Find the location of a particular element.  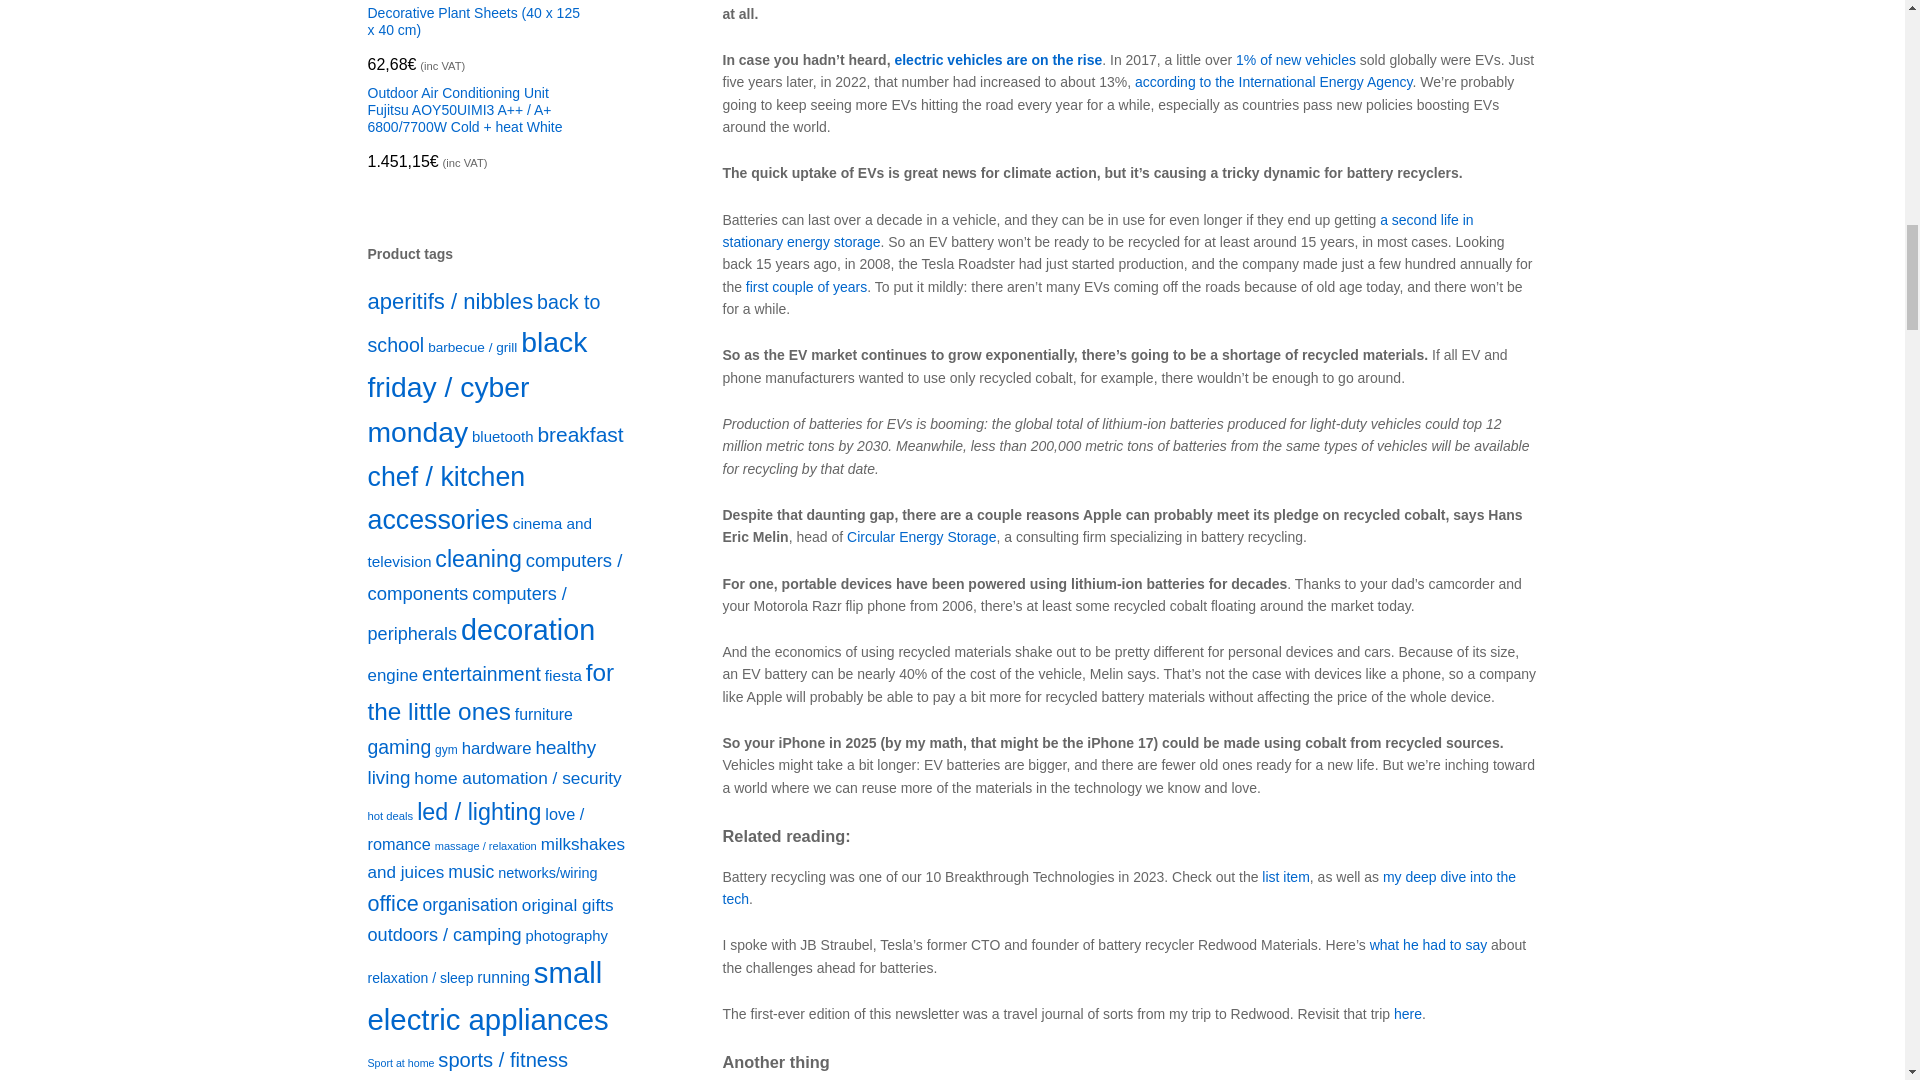

what he had to say is located at coordinates (1429, 944).